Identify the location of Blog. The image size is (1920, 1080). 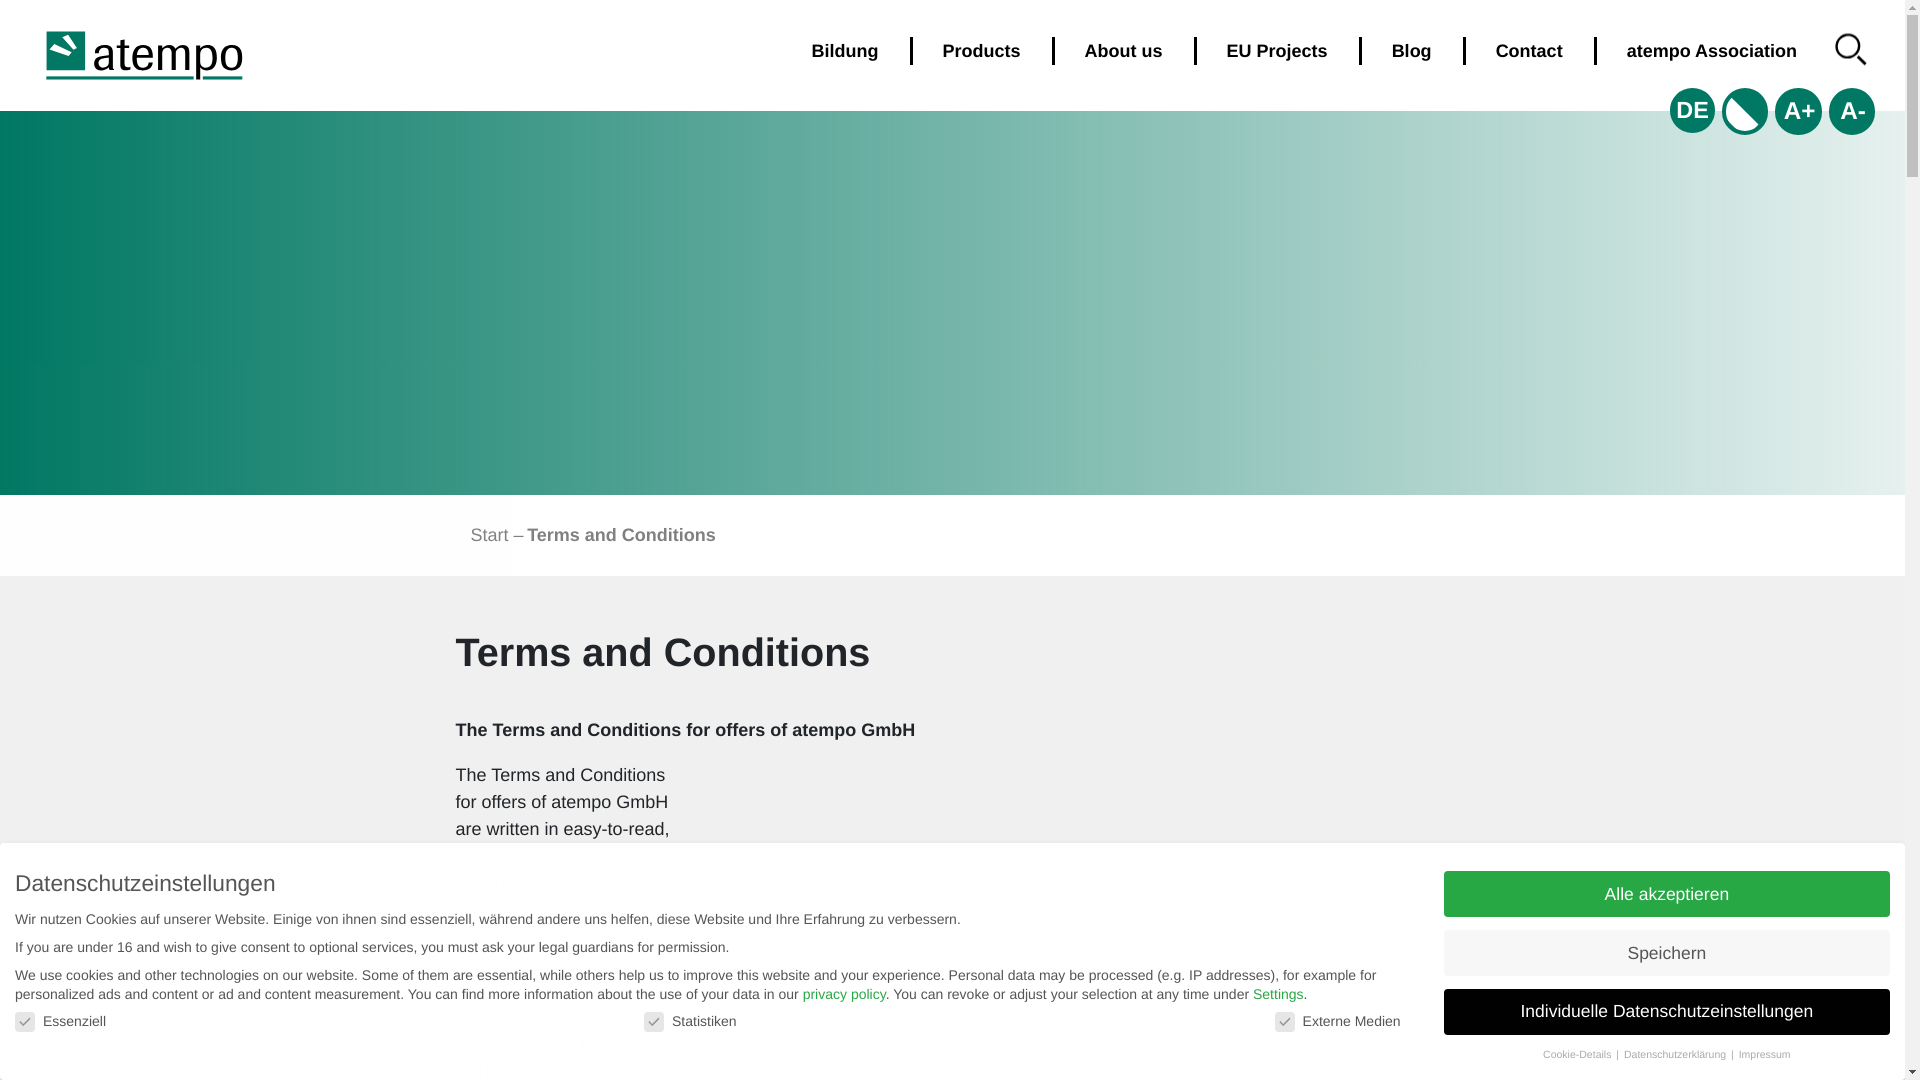
(1411, 49).